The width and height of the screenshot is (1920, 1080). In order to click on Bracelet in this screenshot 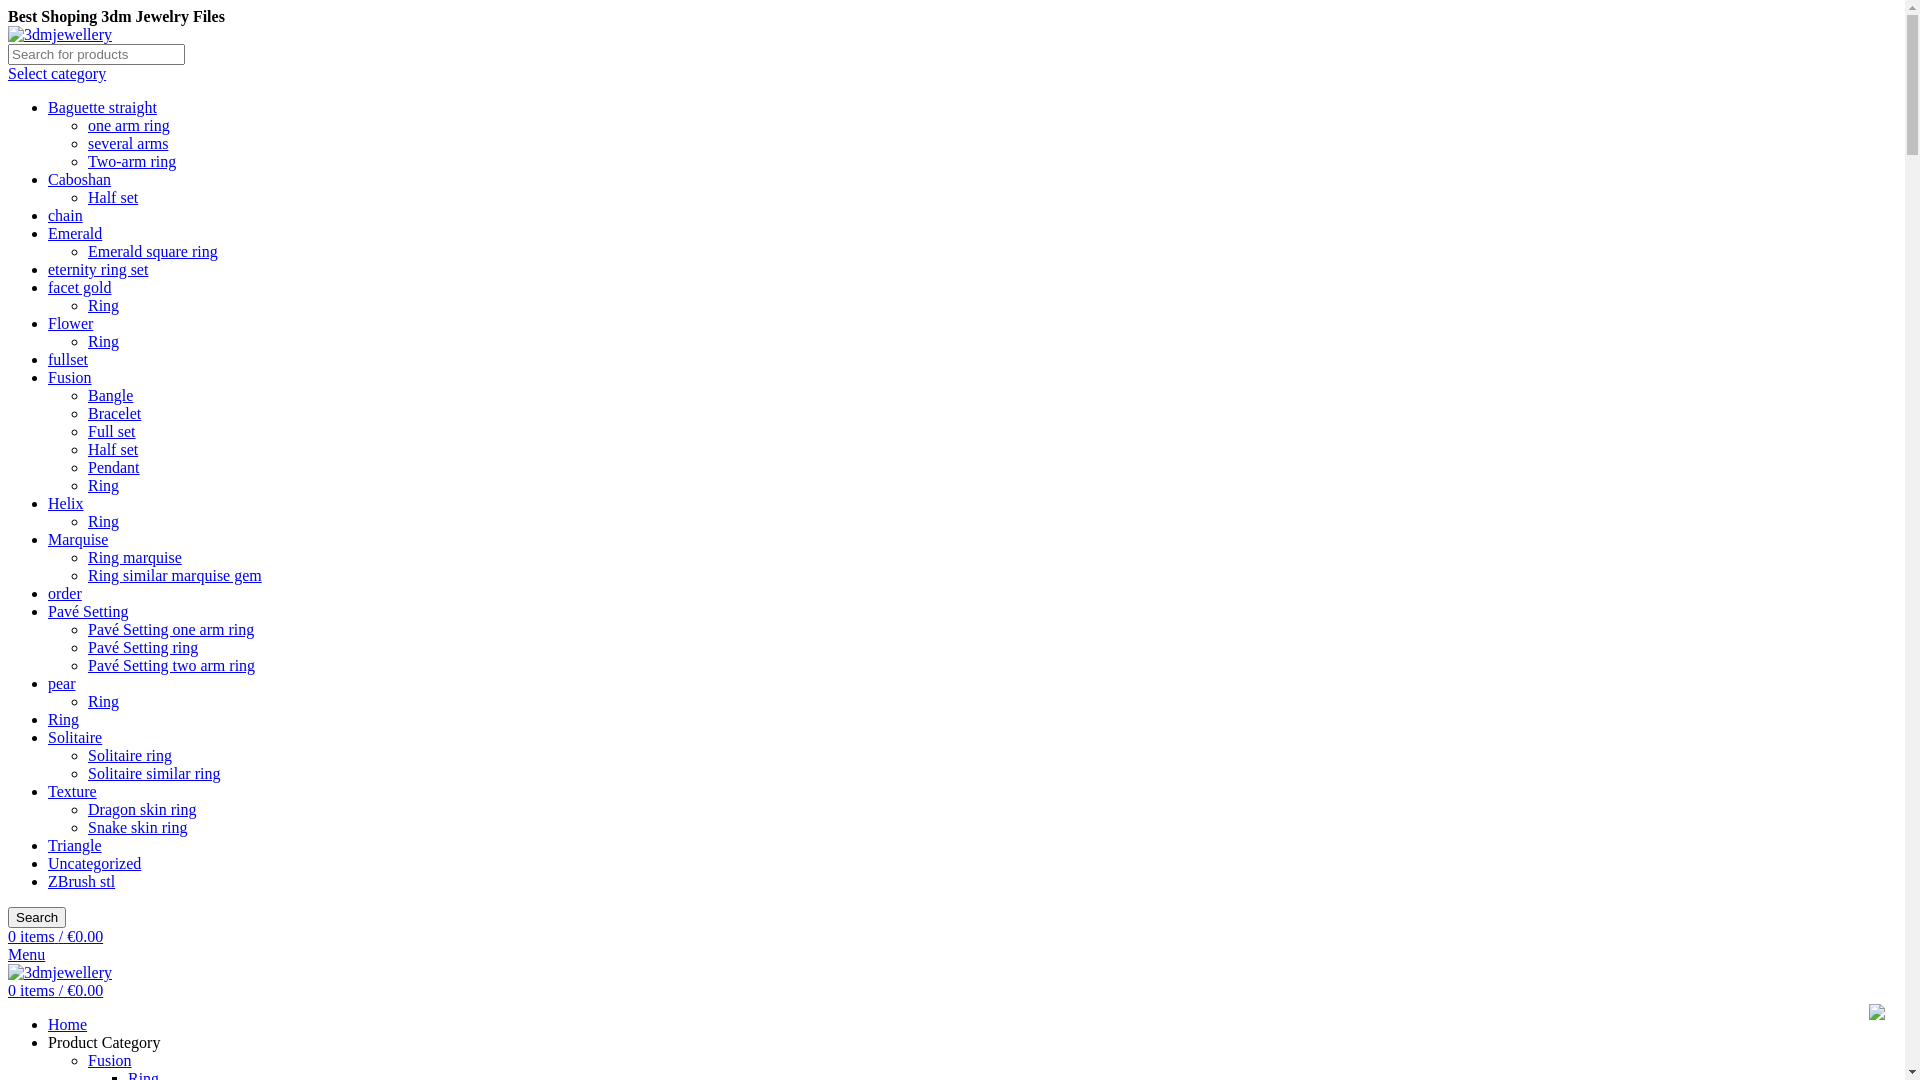, I will do `click(114, 414)`.